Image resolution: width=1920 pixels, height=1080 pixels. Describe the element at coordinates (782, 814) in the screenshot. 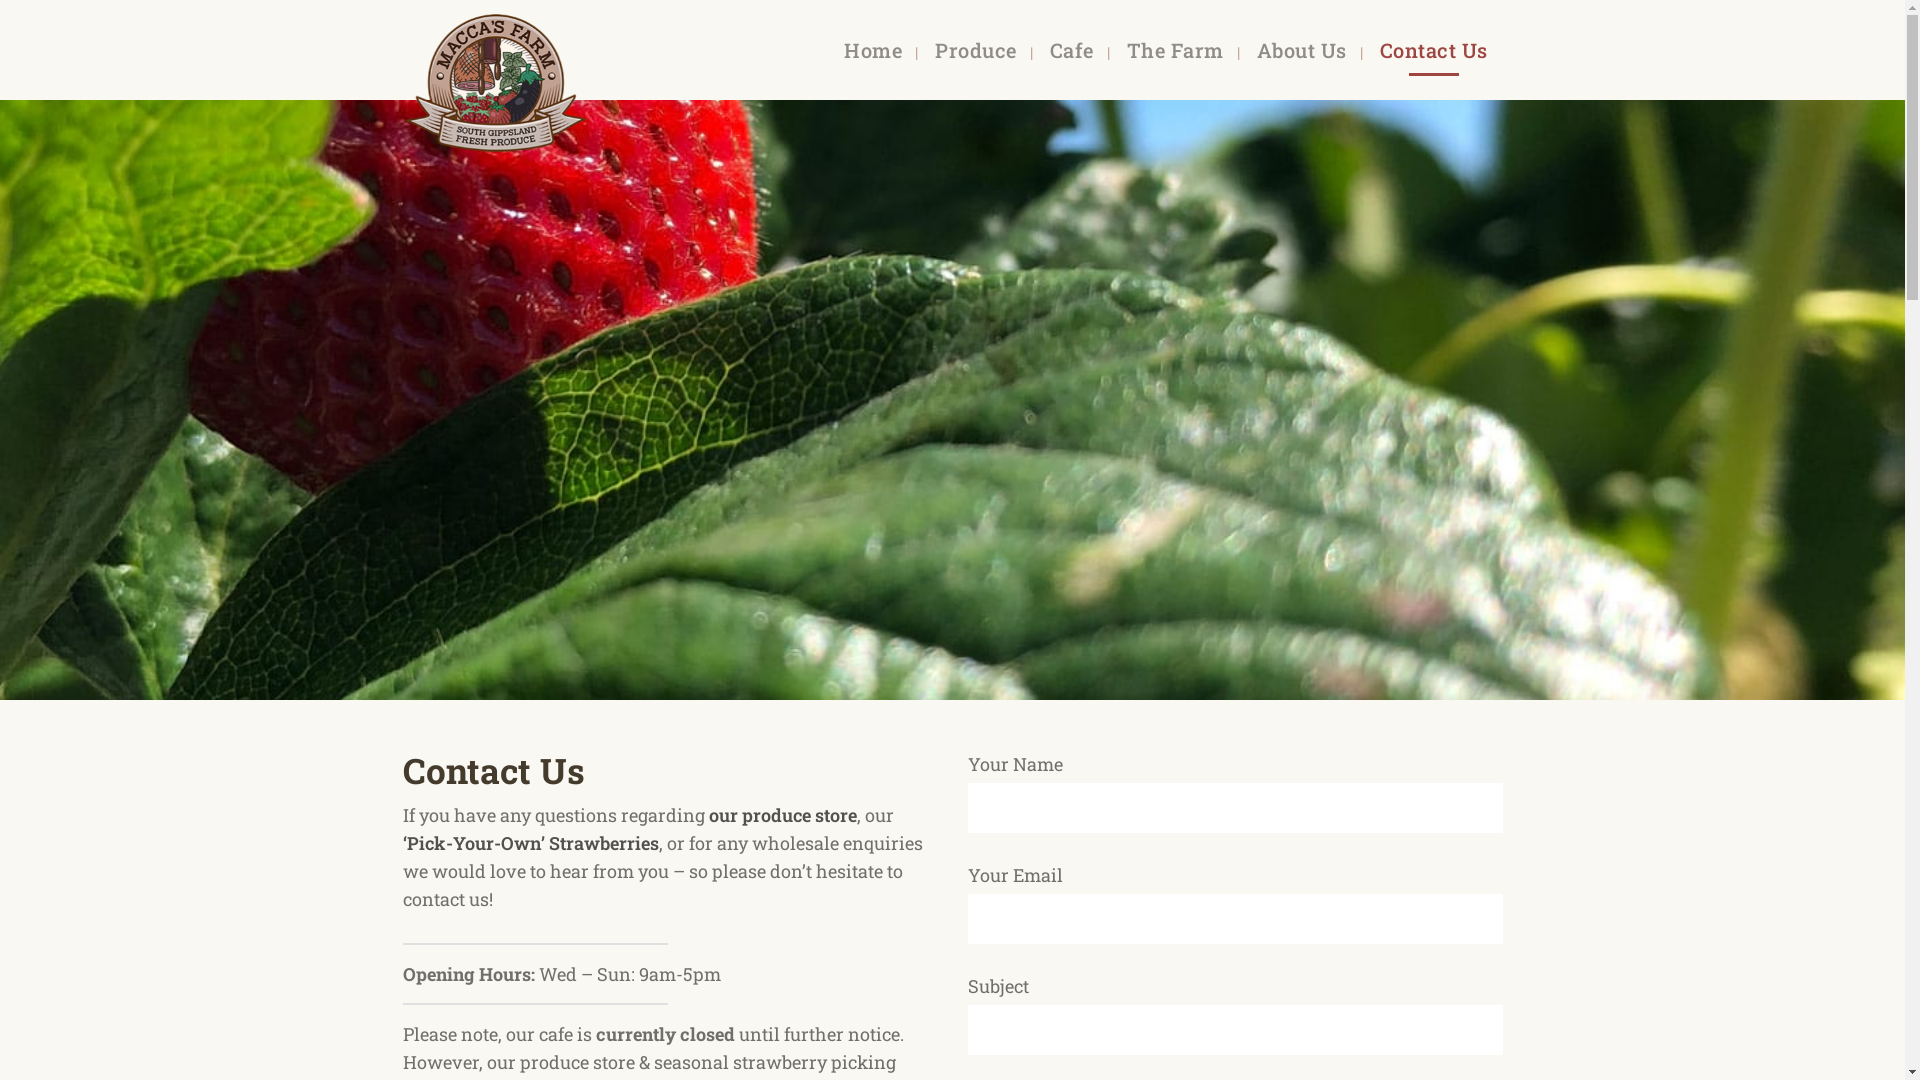

I see `our produce store` at that location.